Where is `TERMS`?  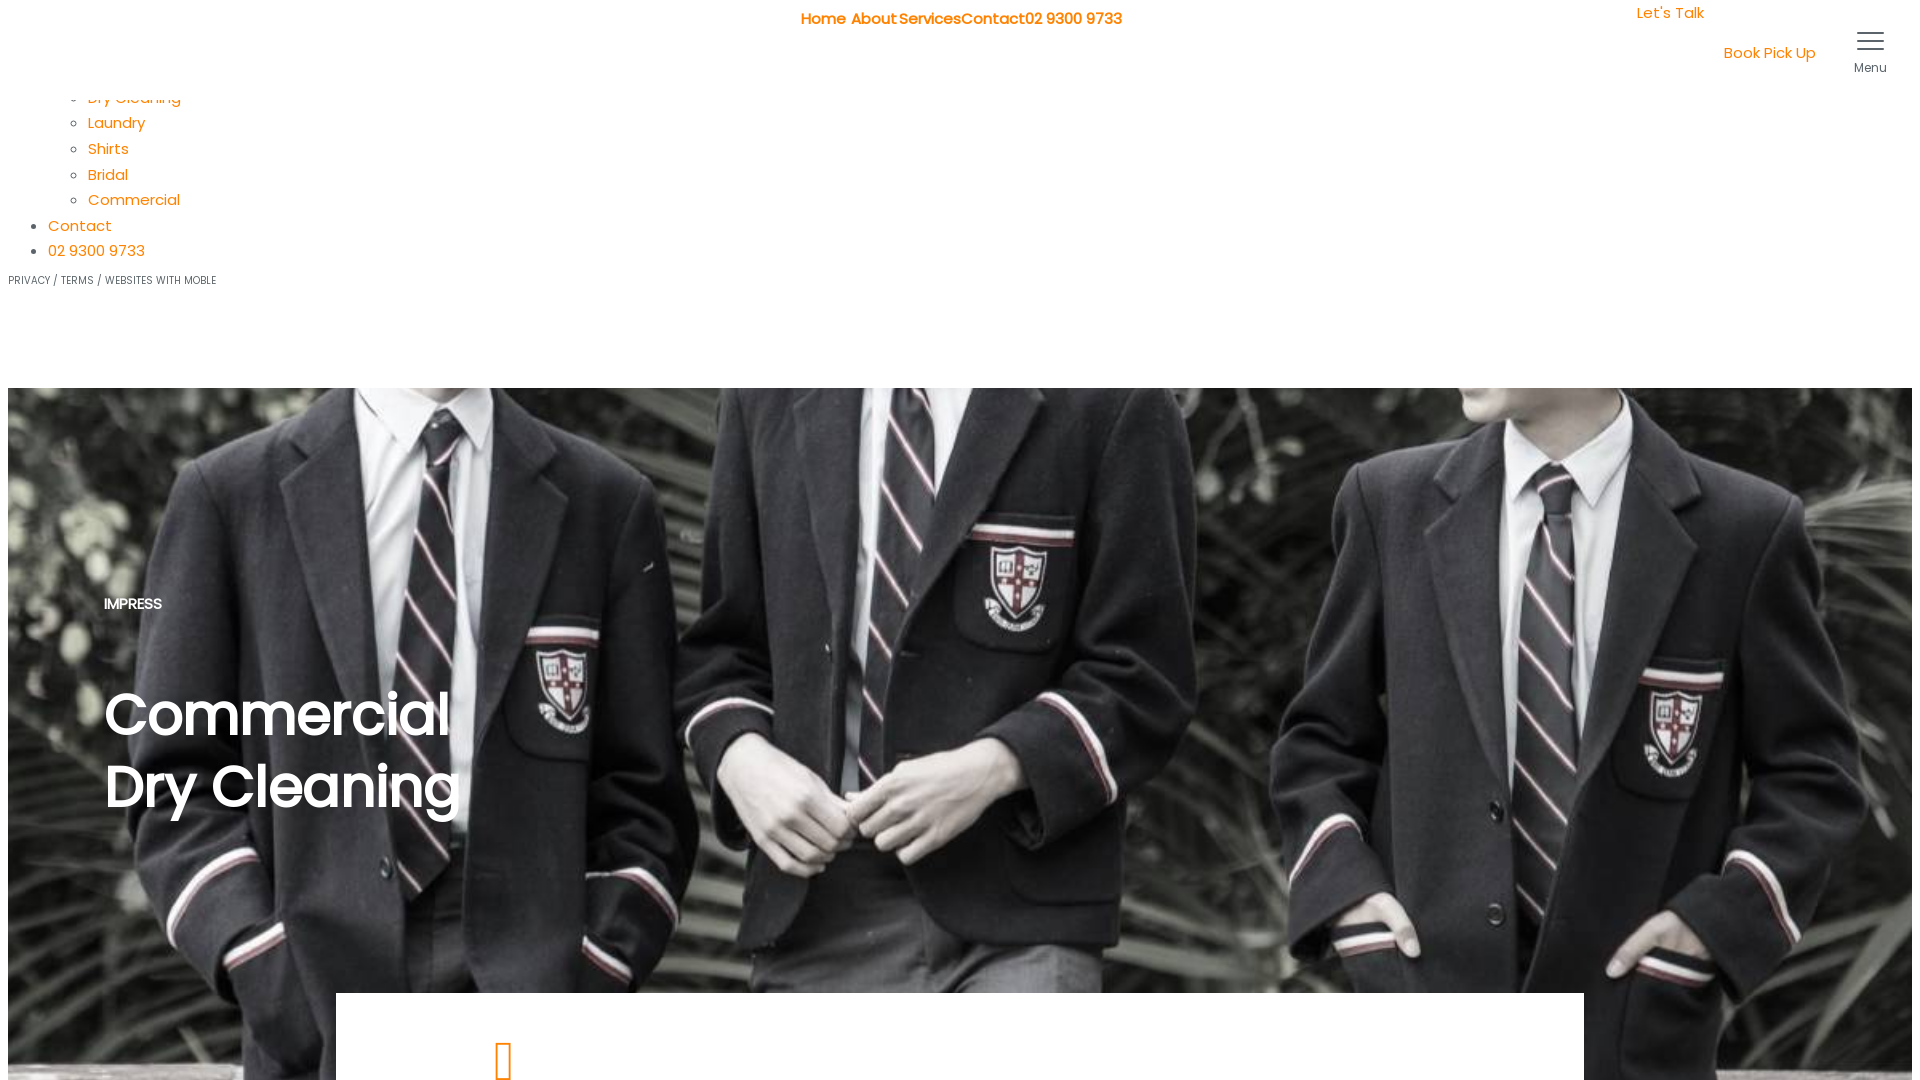
TERMS is located at coordinates (78, 280).